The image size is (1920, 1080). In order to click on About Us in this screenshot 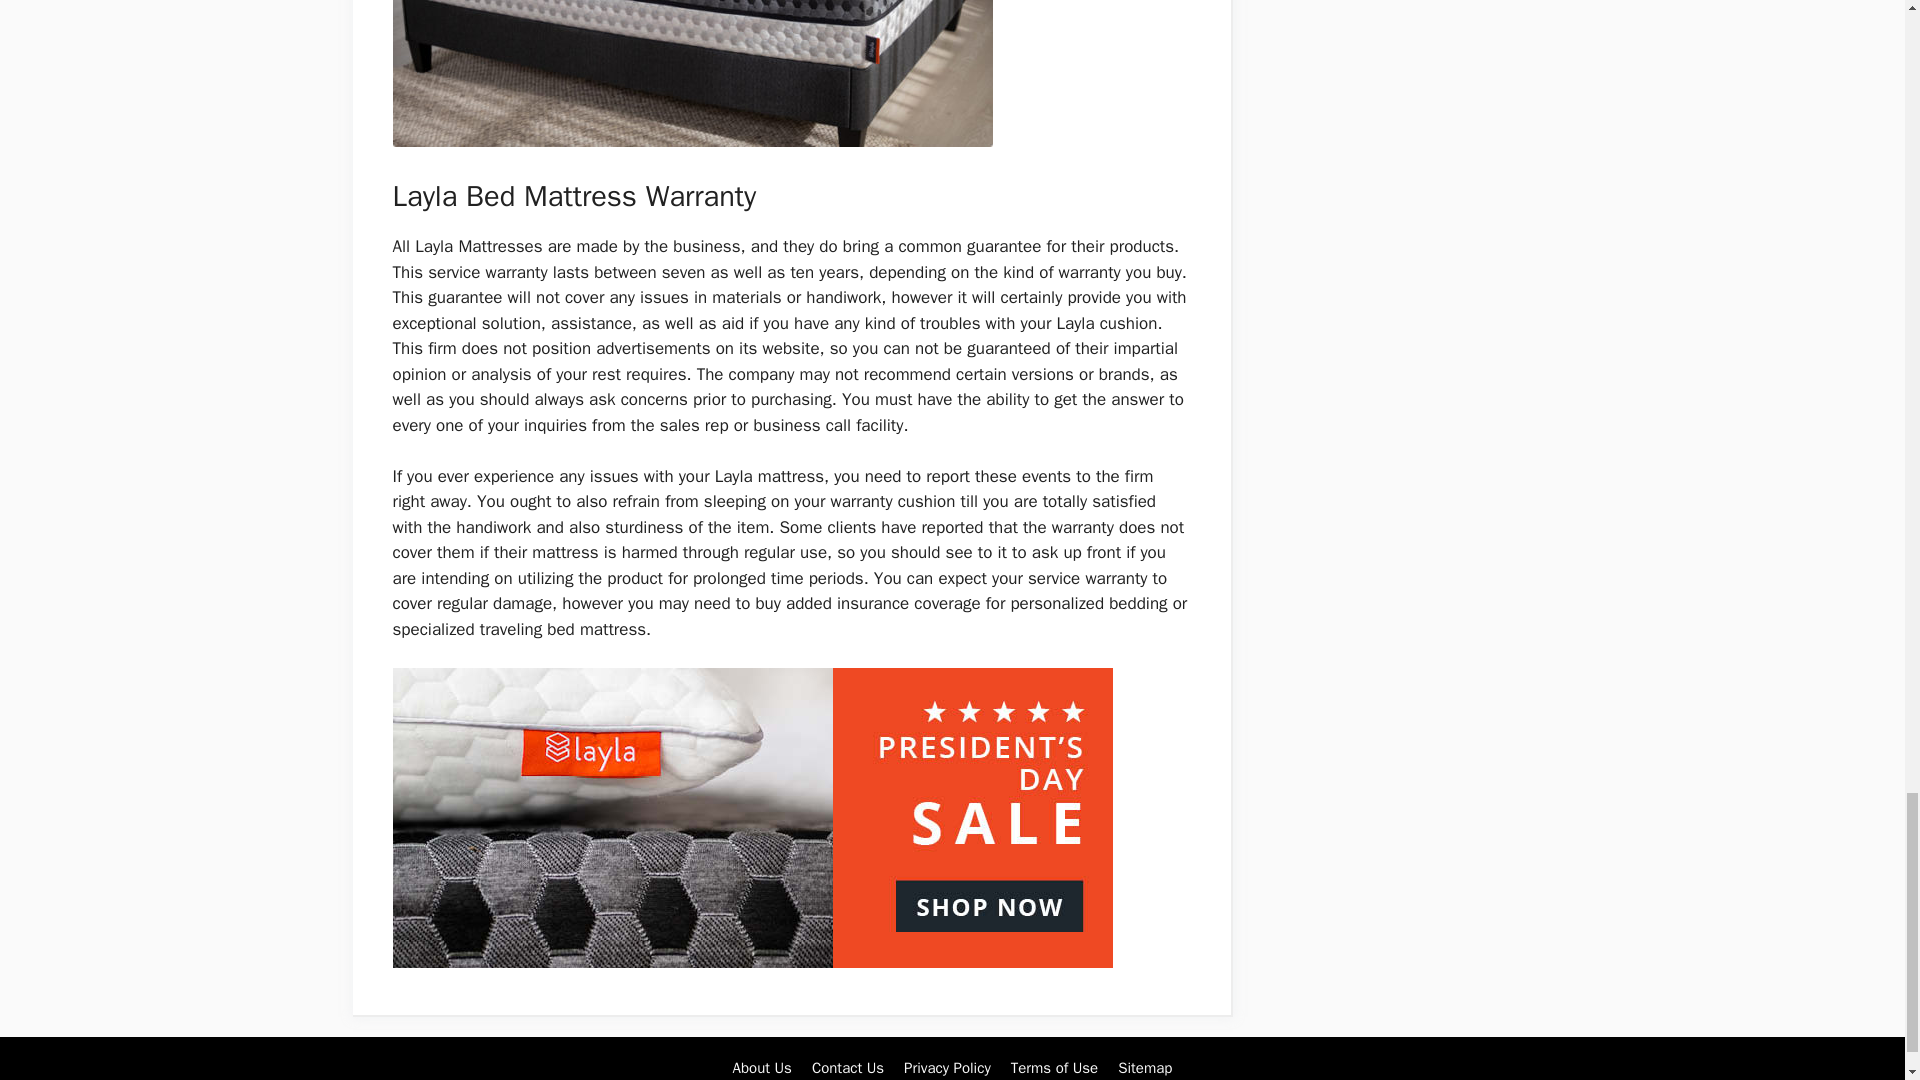, I will do `click(762, 1068)`.